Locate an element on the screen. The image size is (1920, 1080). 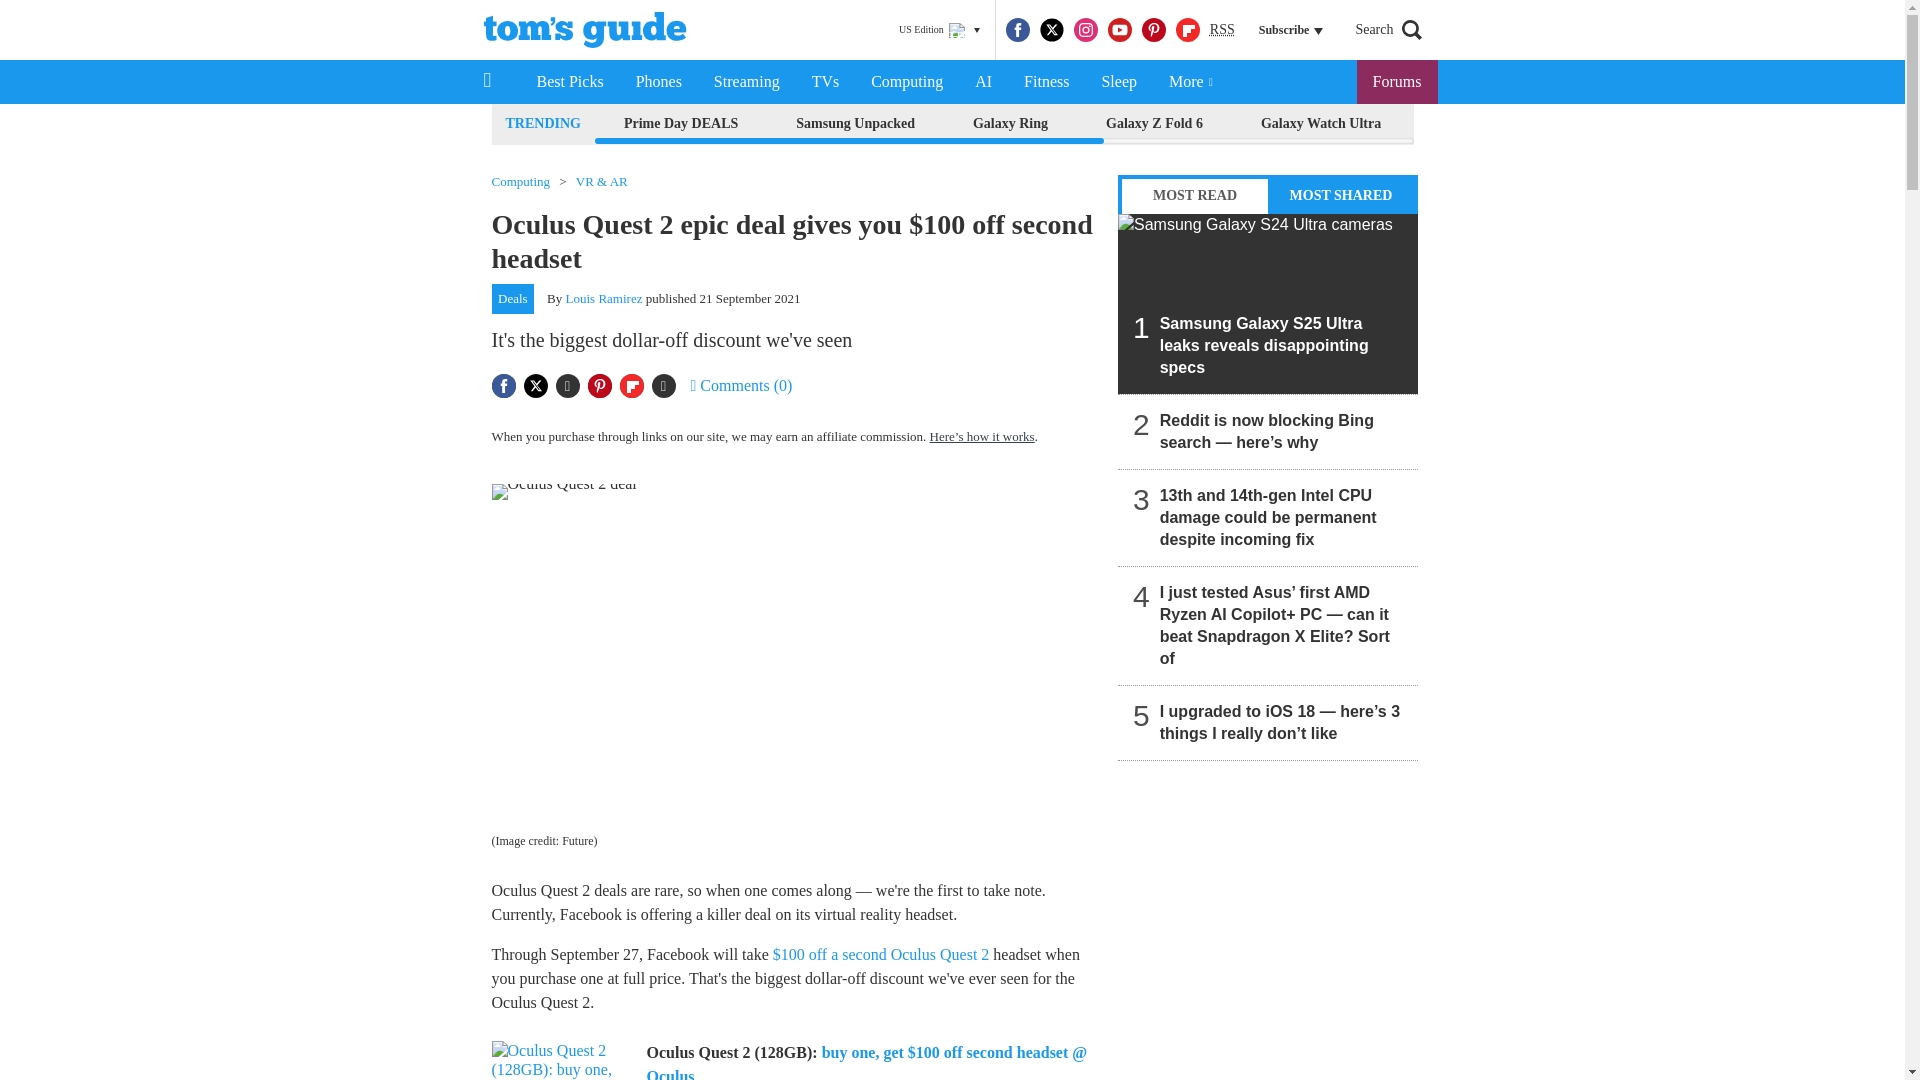
TVs is located at coordinates (826, 82).